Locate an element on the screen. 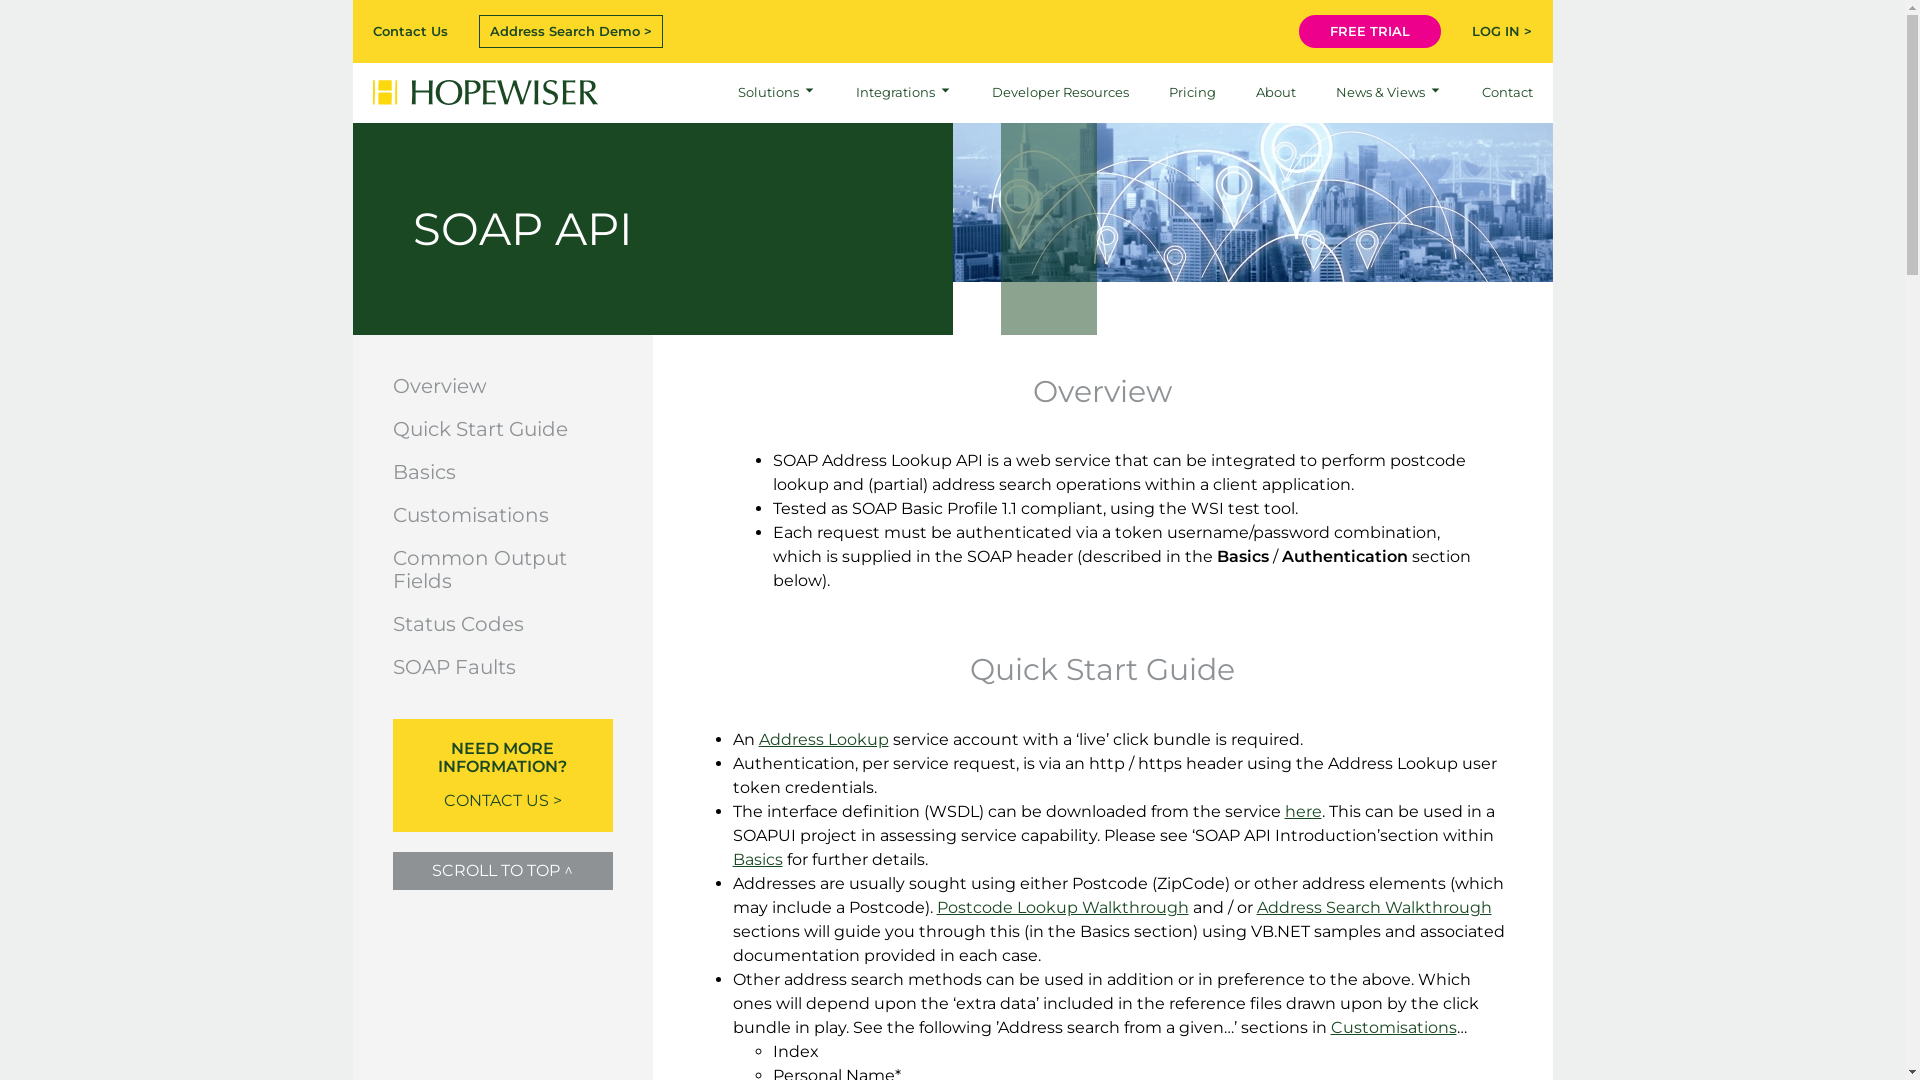 The image size is (1920, 1080). Address Search Demo > is located at coordinates (571, 32).